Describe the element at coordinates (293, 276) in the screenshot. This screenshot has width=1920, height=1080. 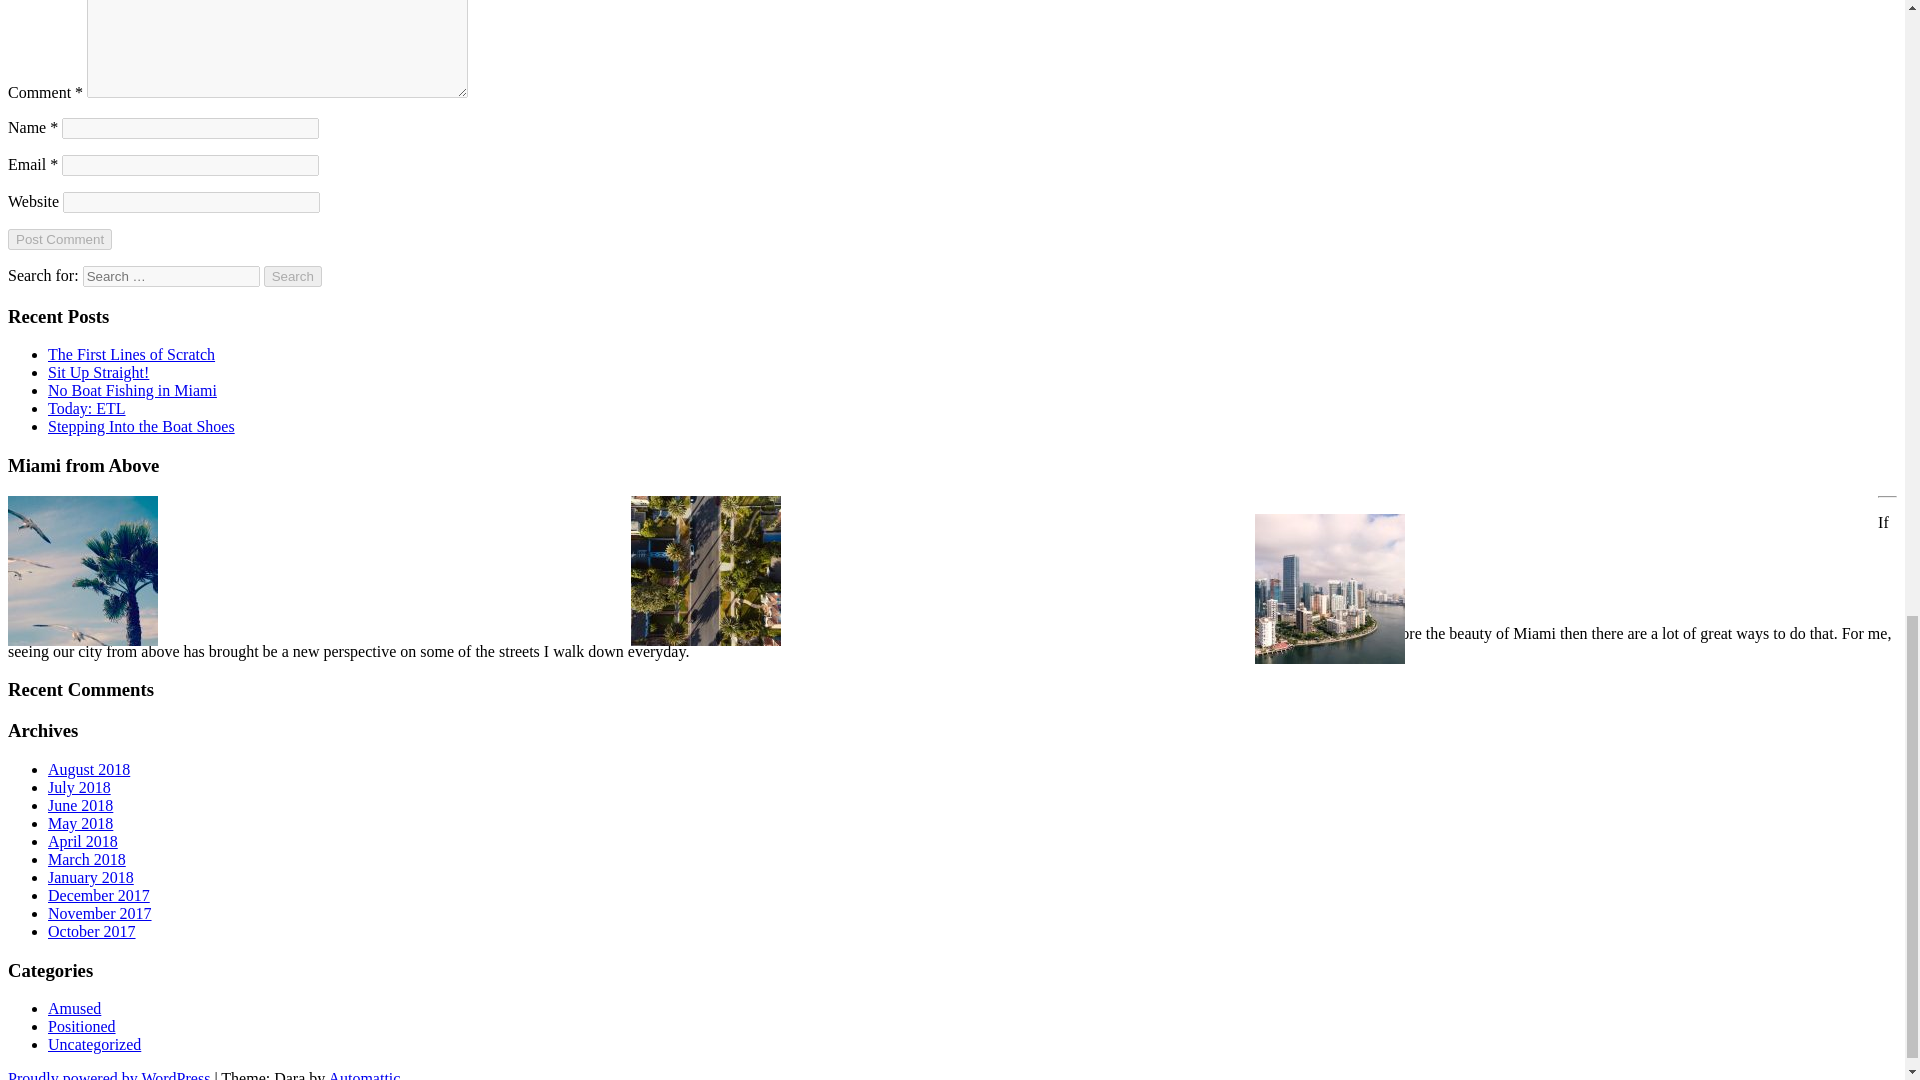
I see `Search` at that location.